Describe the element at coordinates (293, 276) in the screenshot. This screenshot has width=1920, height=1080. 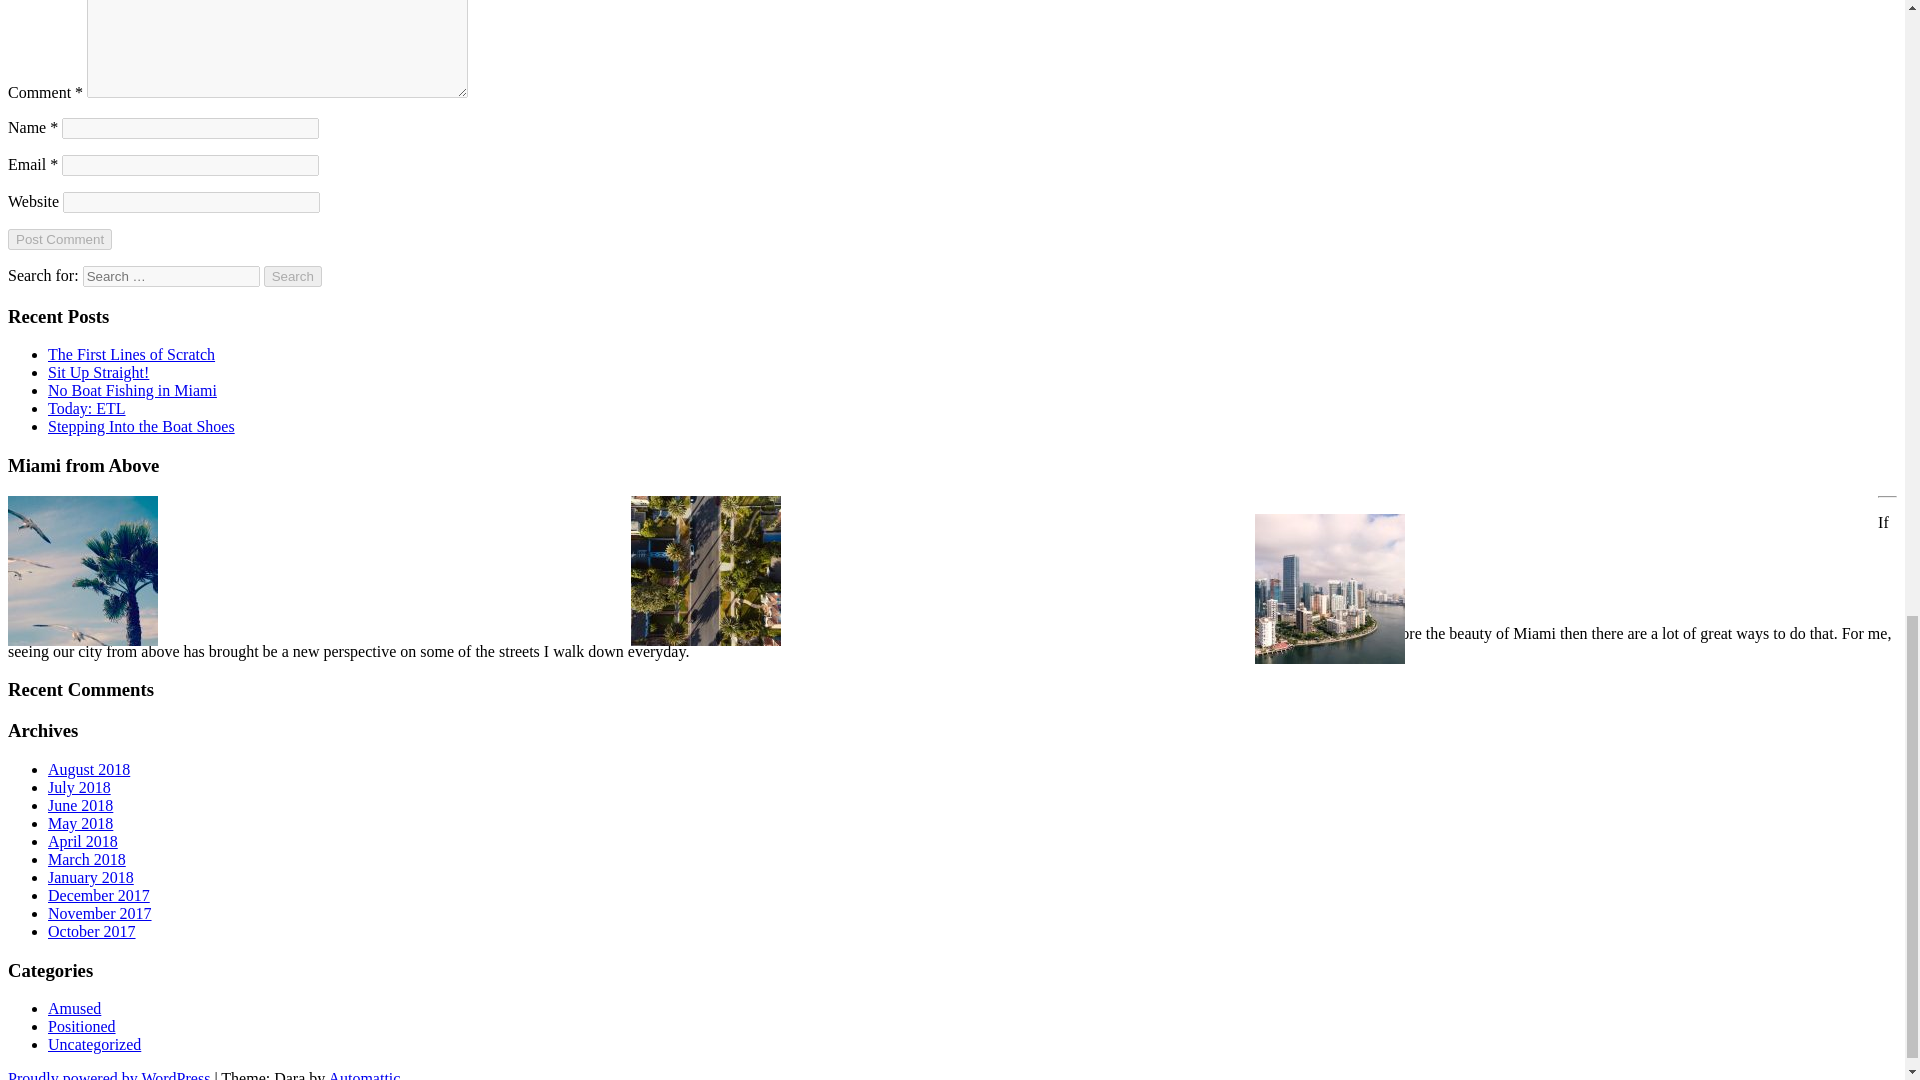
I see `Search` at that location.